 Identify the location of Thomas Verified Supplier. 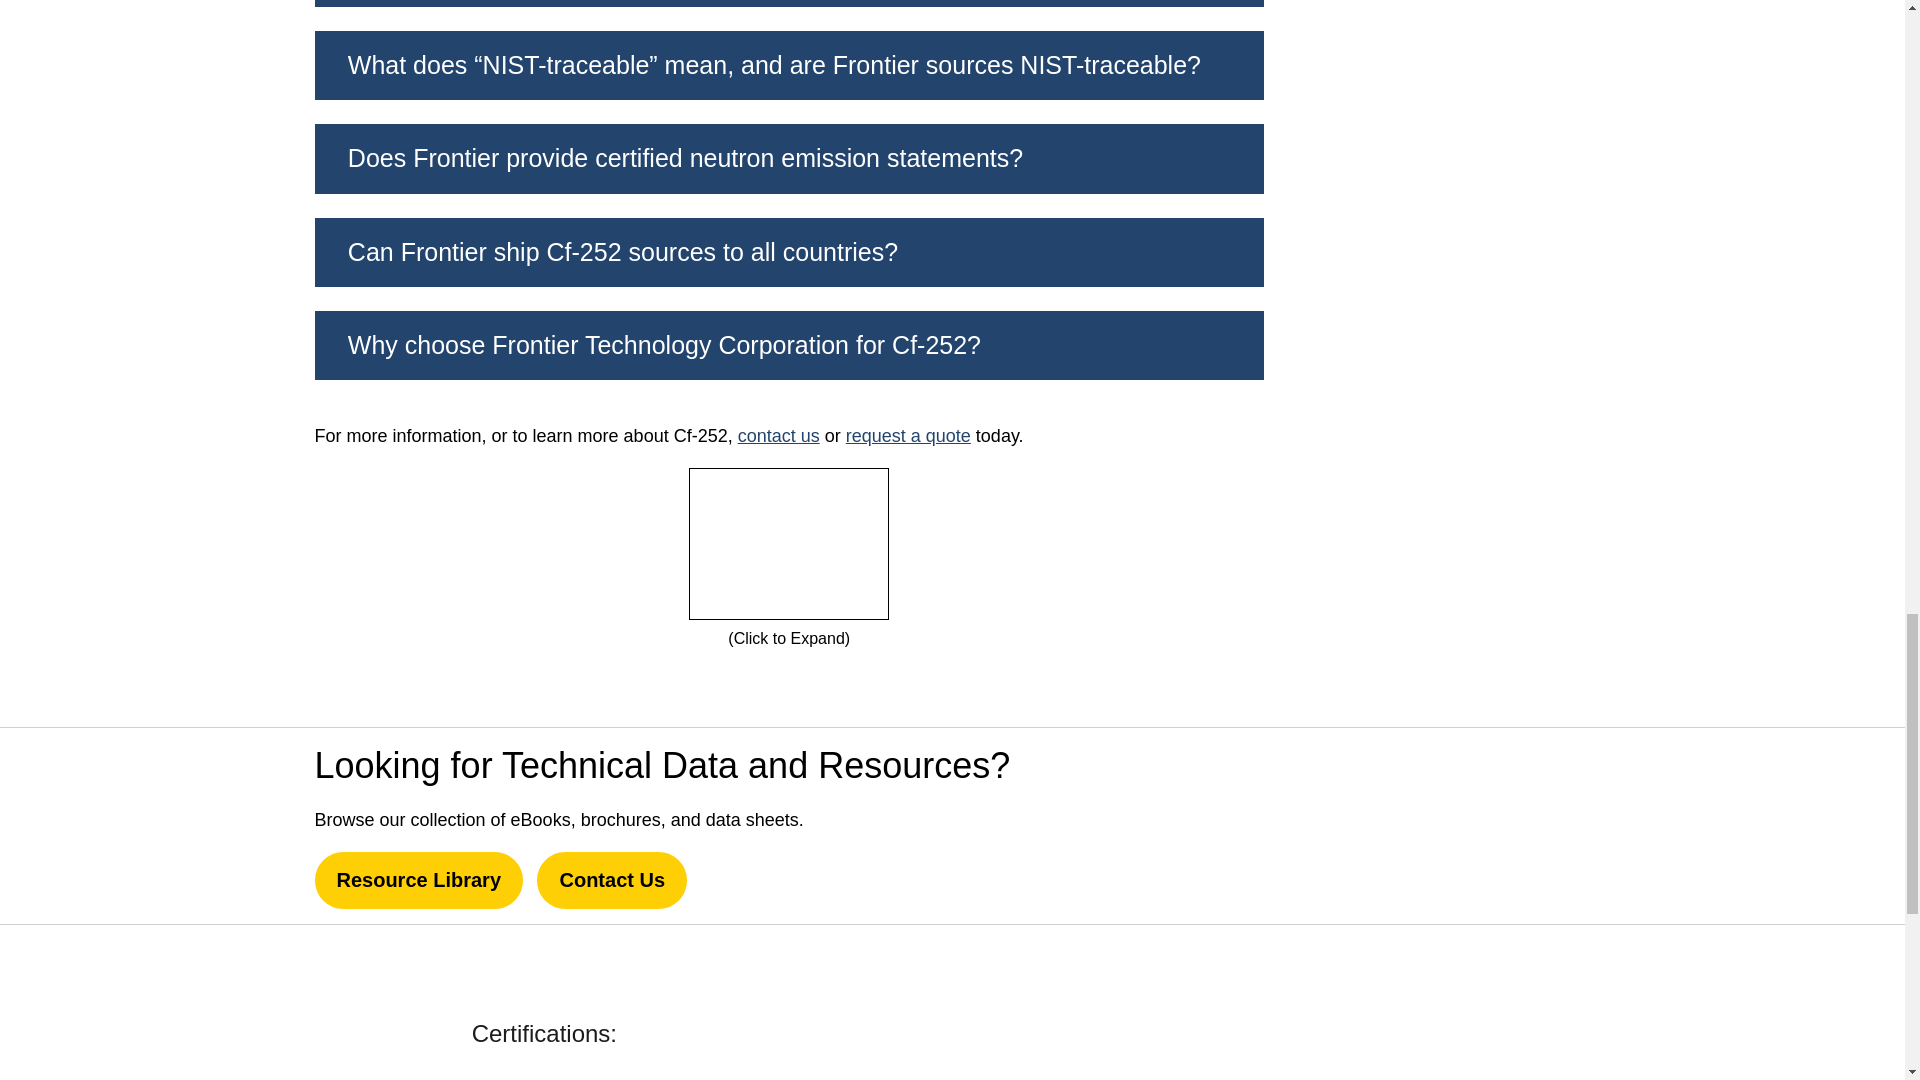
(746, 1031).